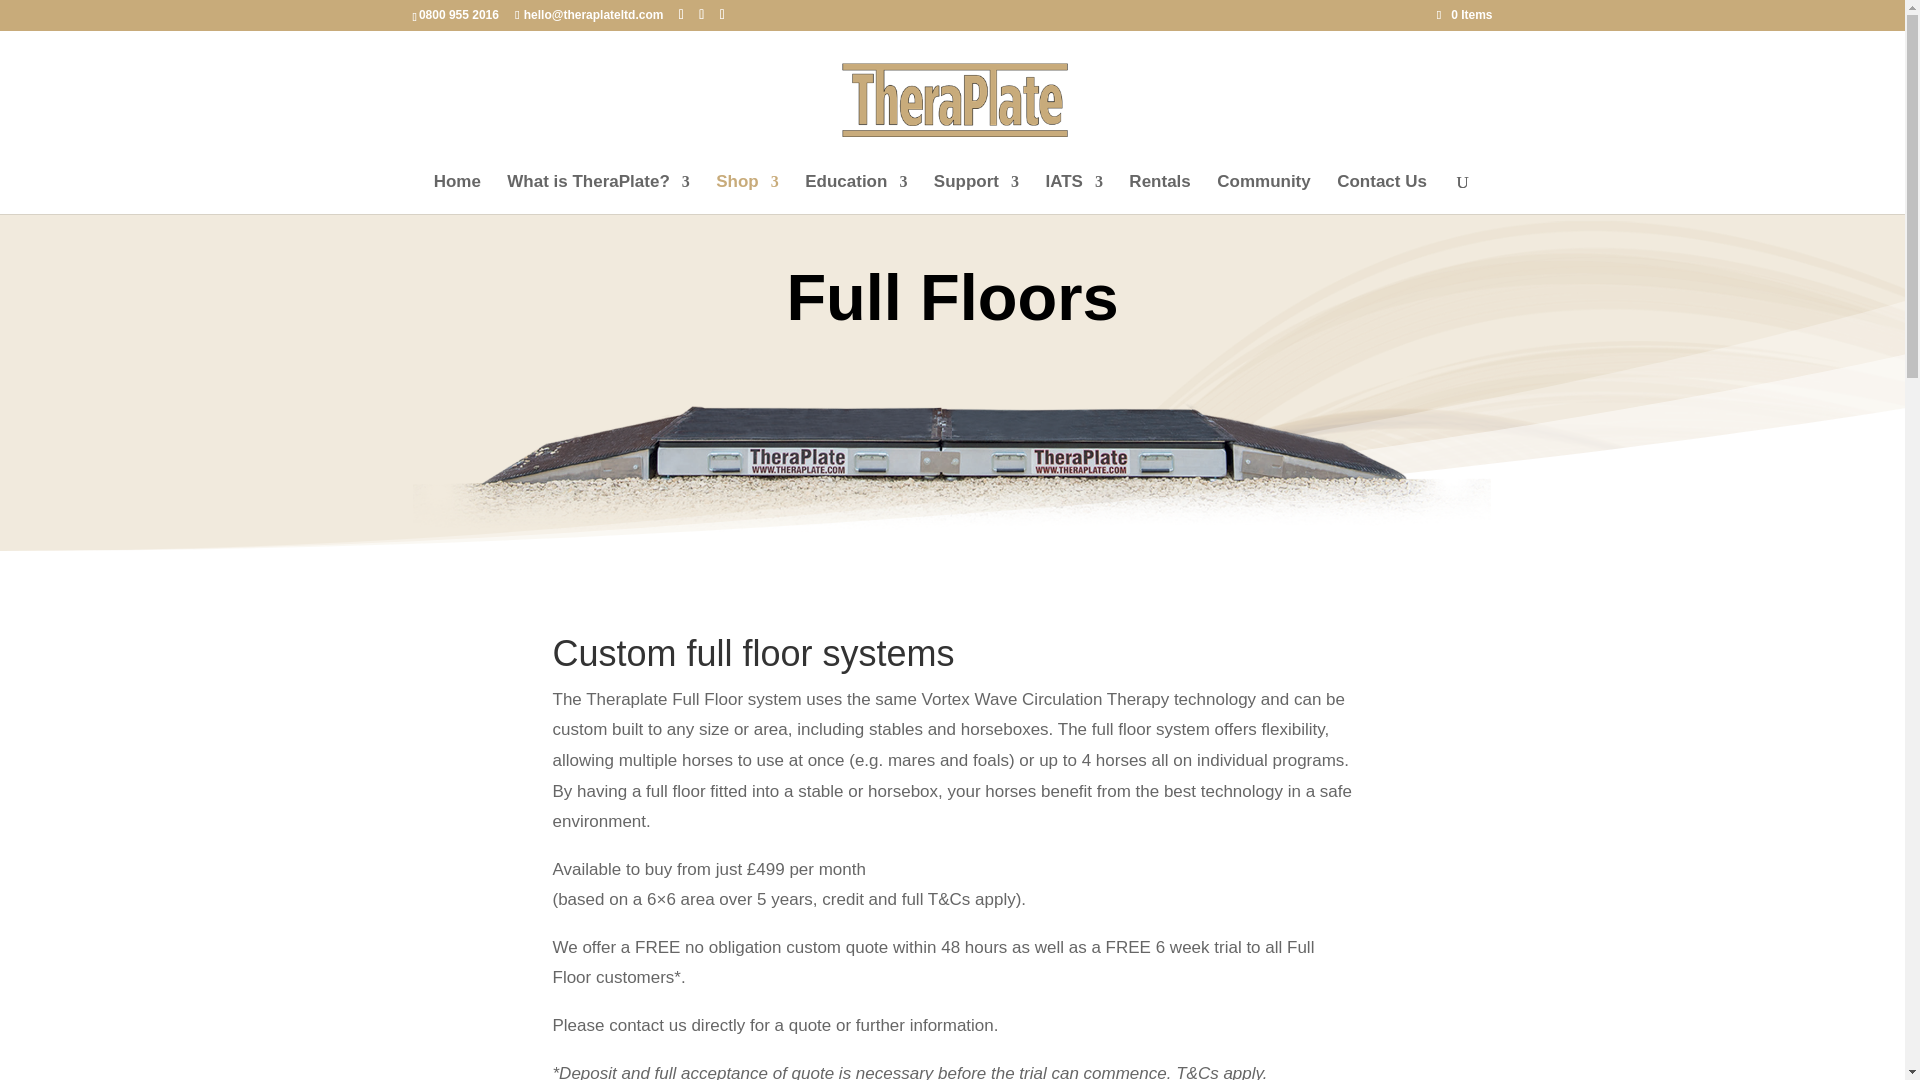 The height and width of the screenshot is (1080, 1920). Describe the element at coordinates (1264, 194) in the screenshot. I see `Community` at that location.